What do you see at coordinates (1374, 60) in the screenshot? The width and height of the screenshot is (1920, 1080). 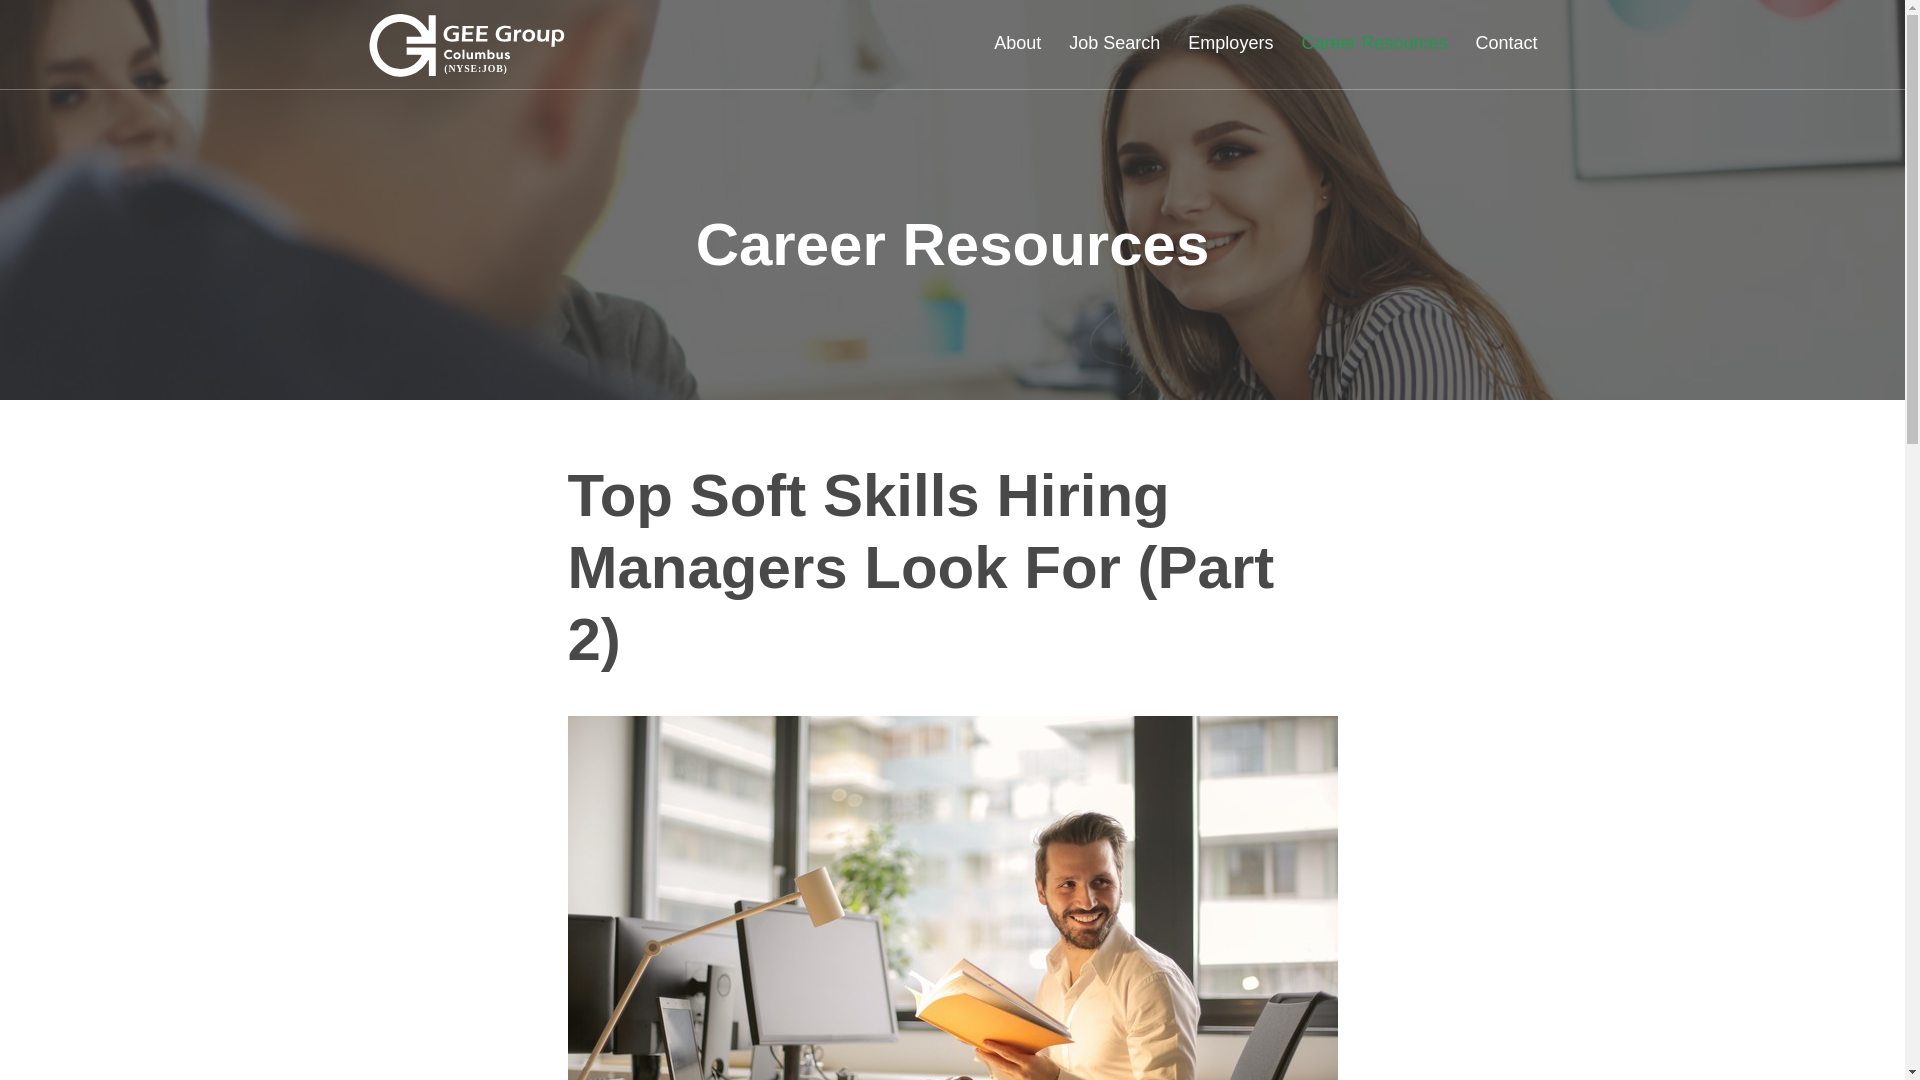 I see `Career Resources` at bounding box center [1374, 60].